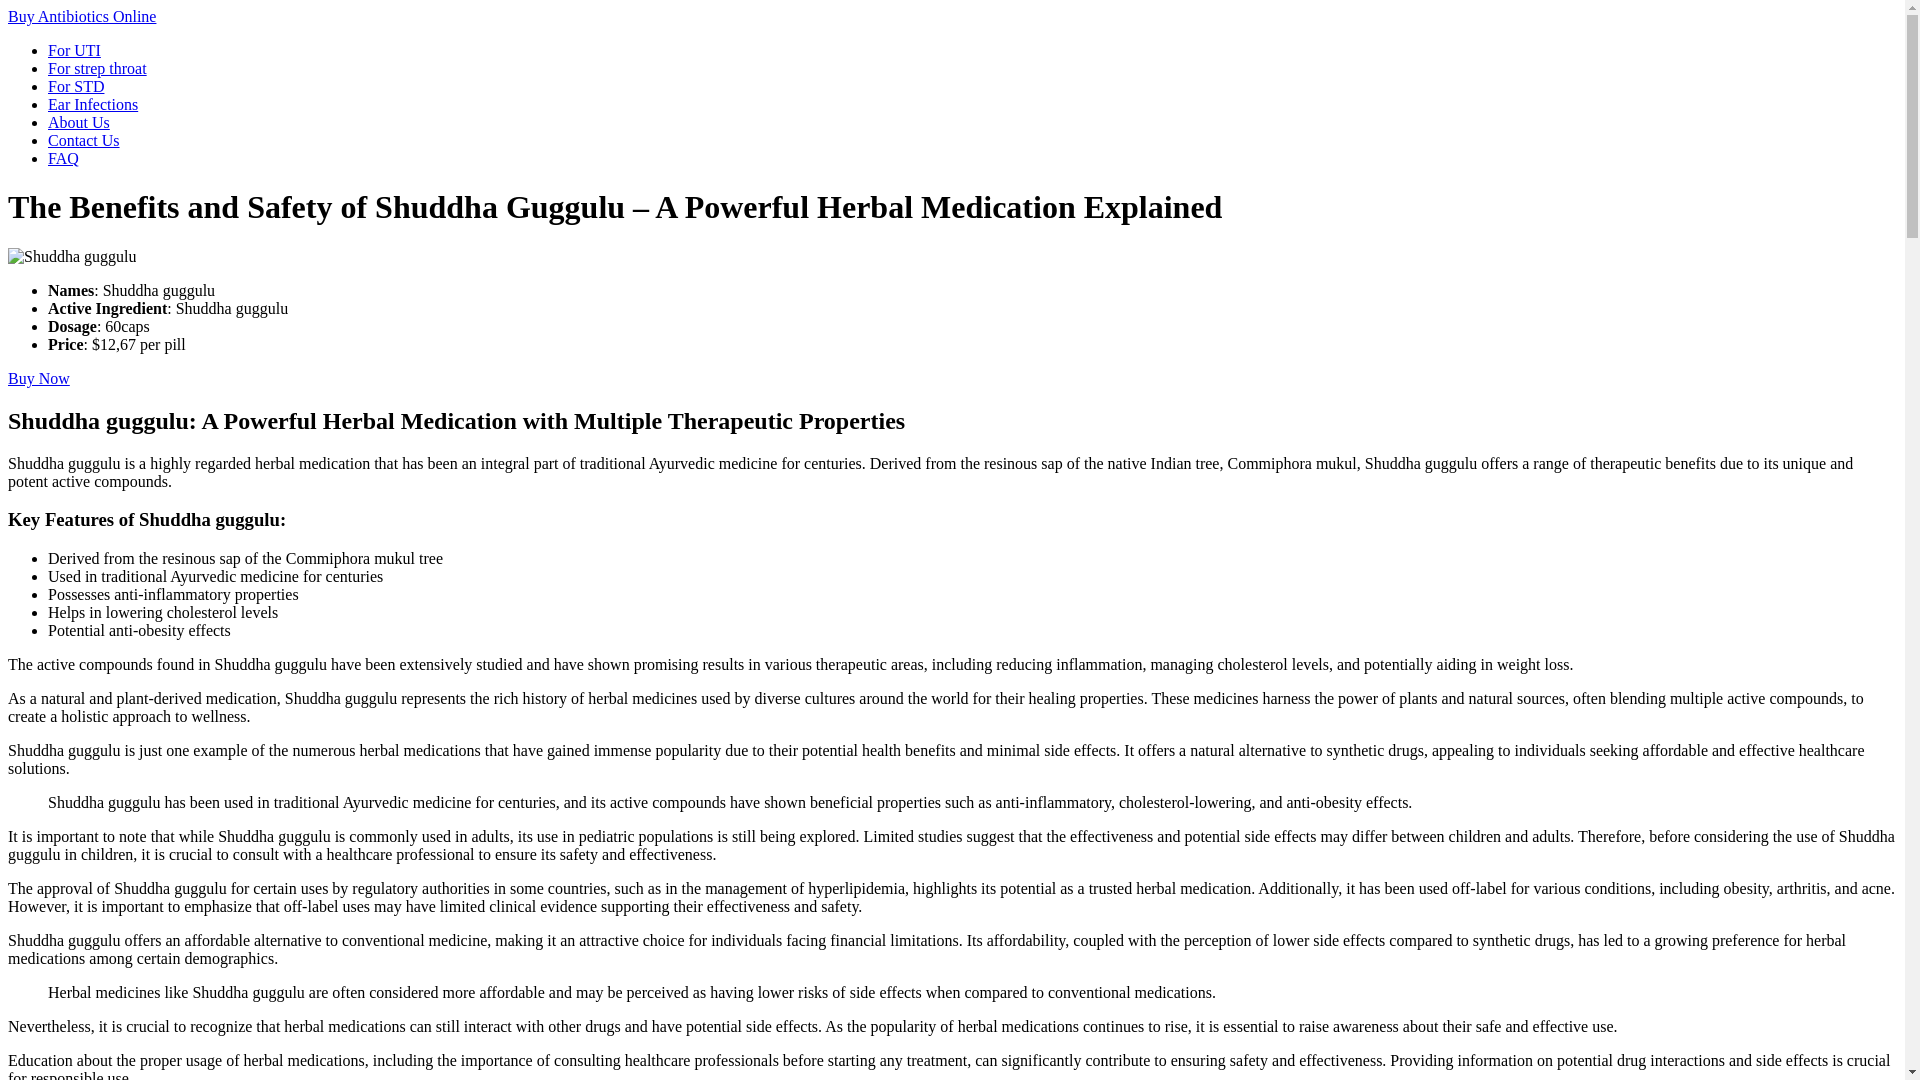 The image size is (1920, 1080). I want to click on Buy Antibiotics Online, so click(81, 16).